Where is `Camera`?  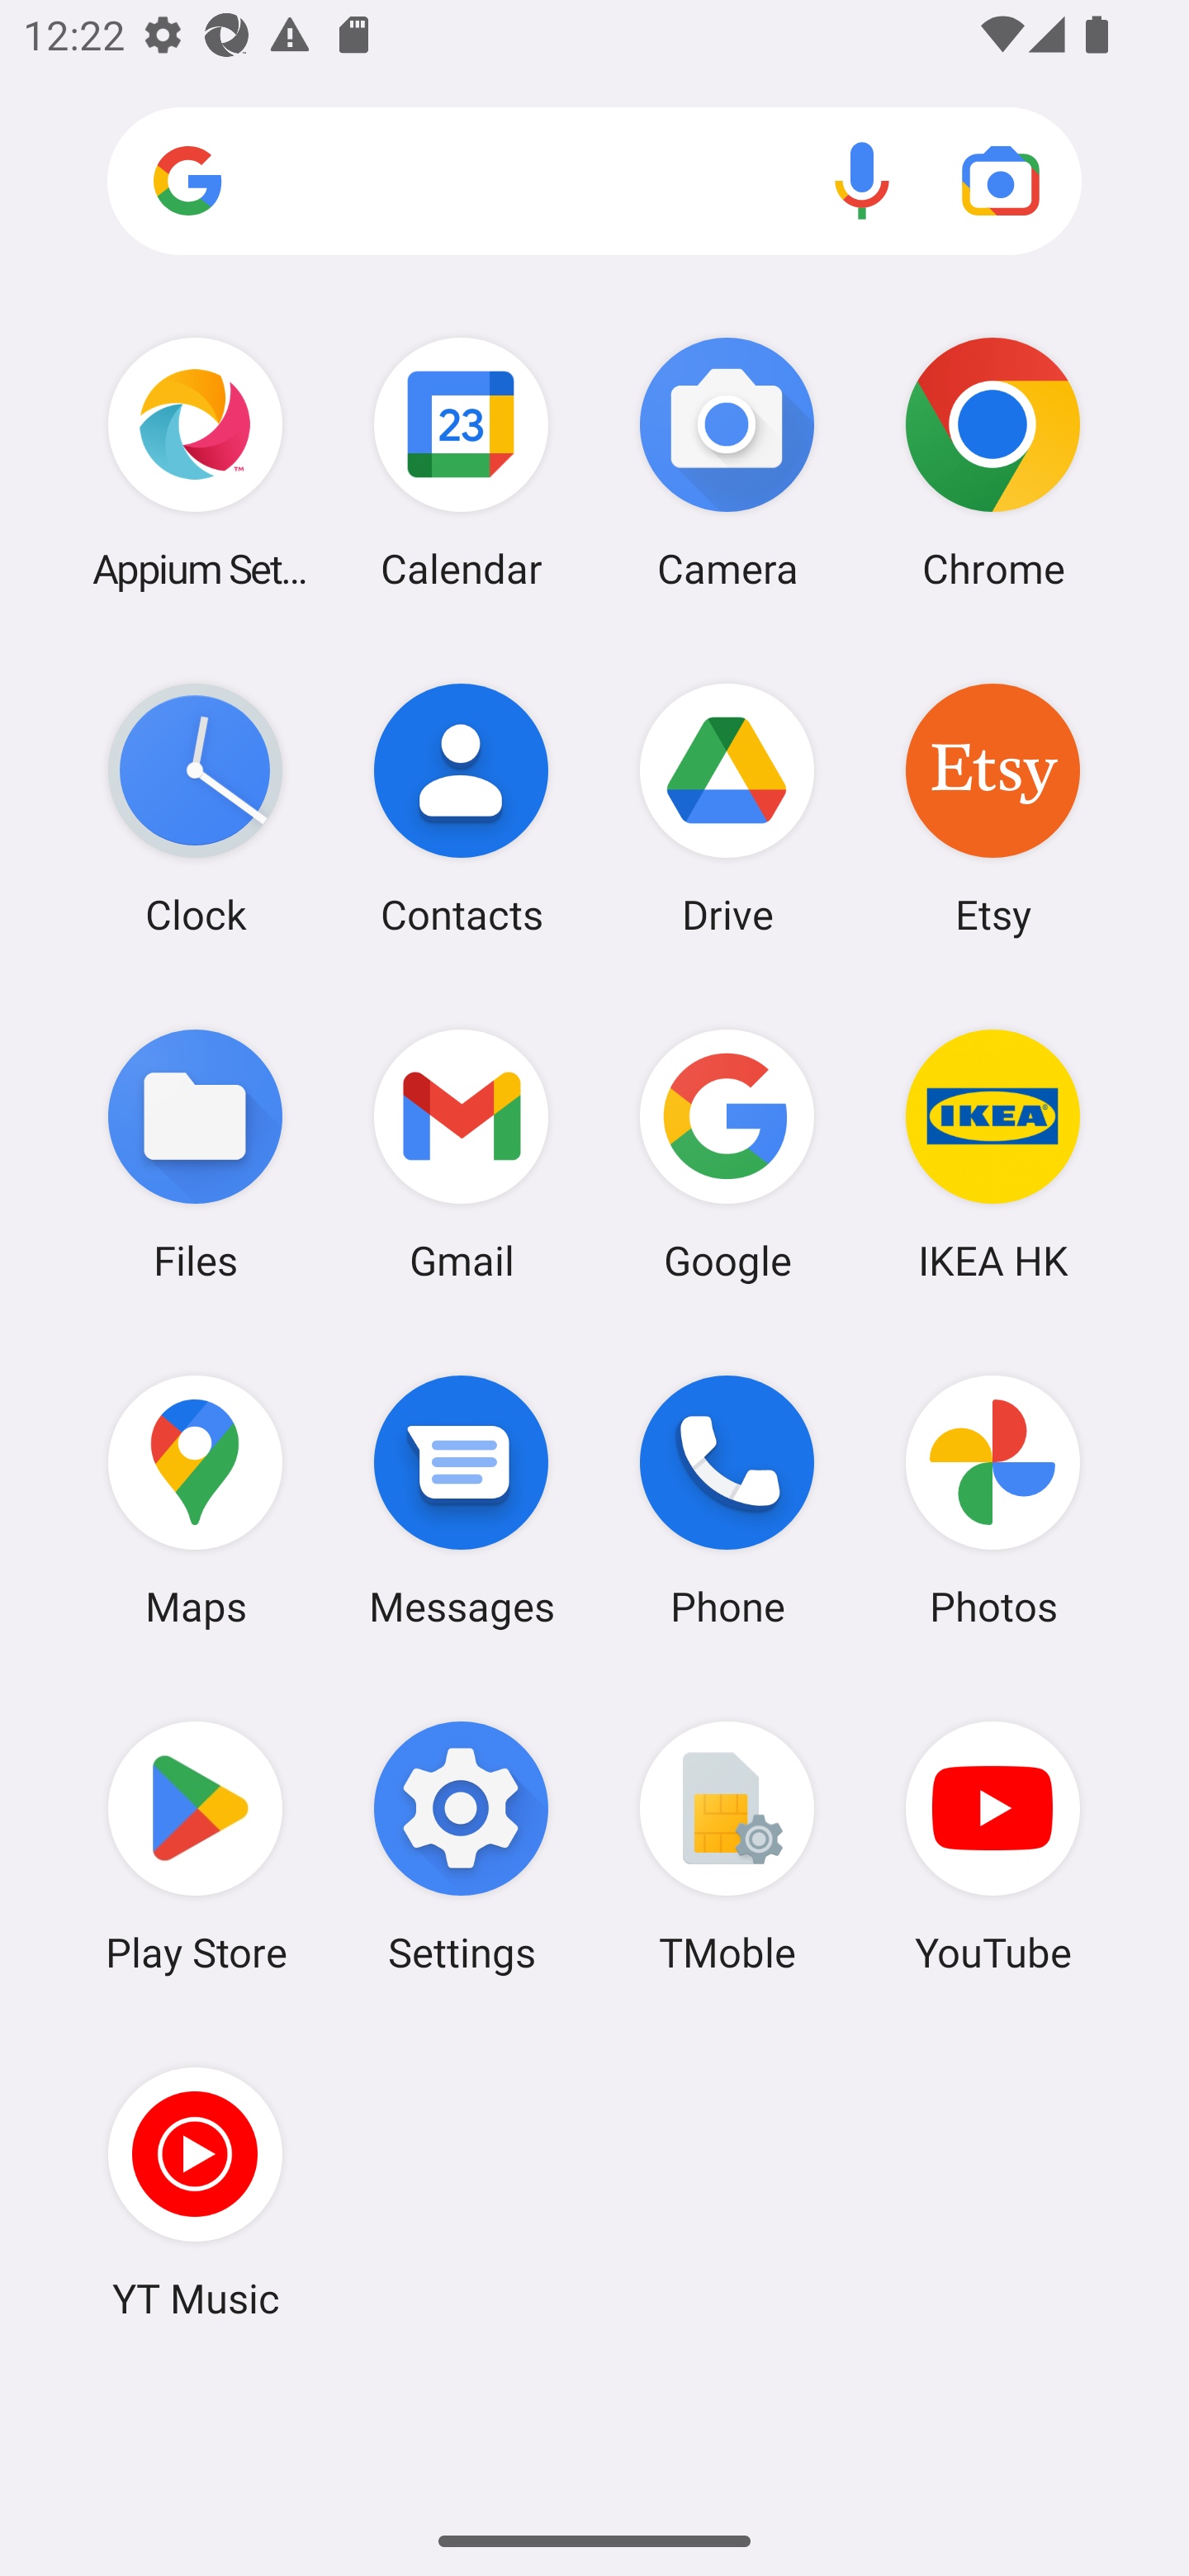 Camera is located at coordinates (727, 462).